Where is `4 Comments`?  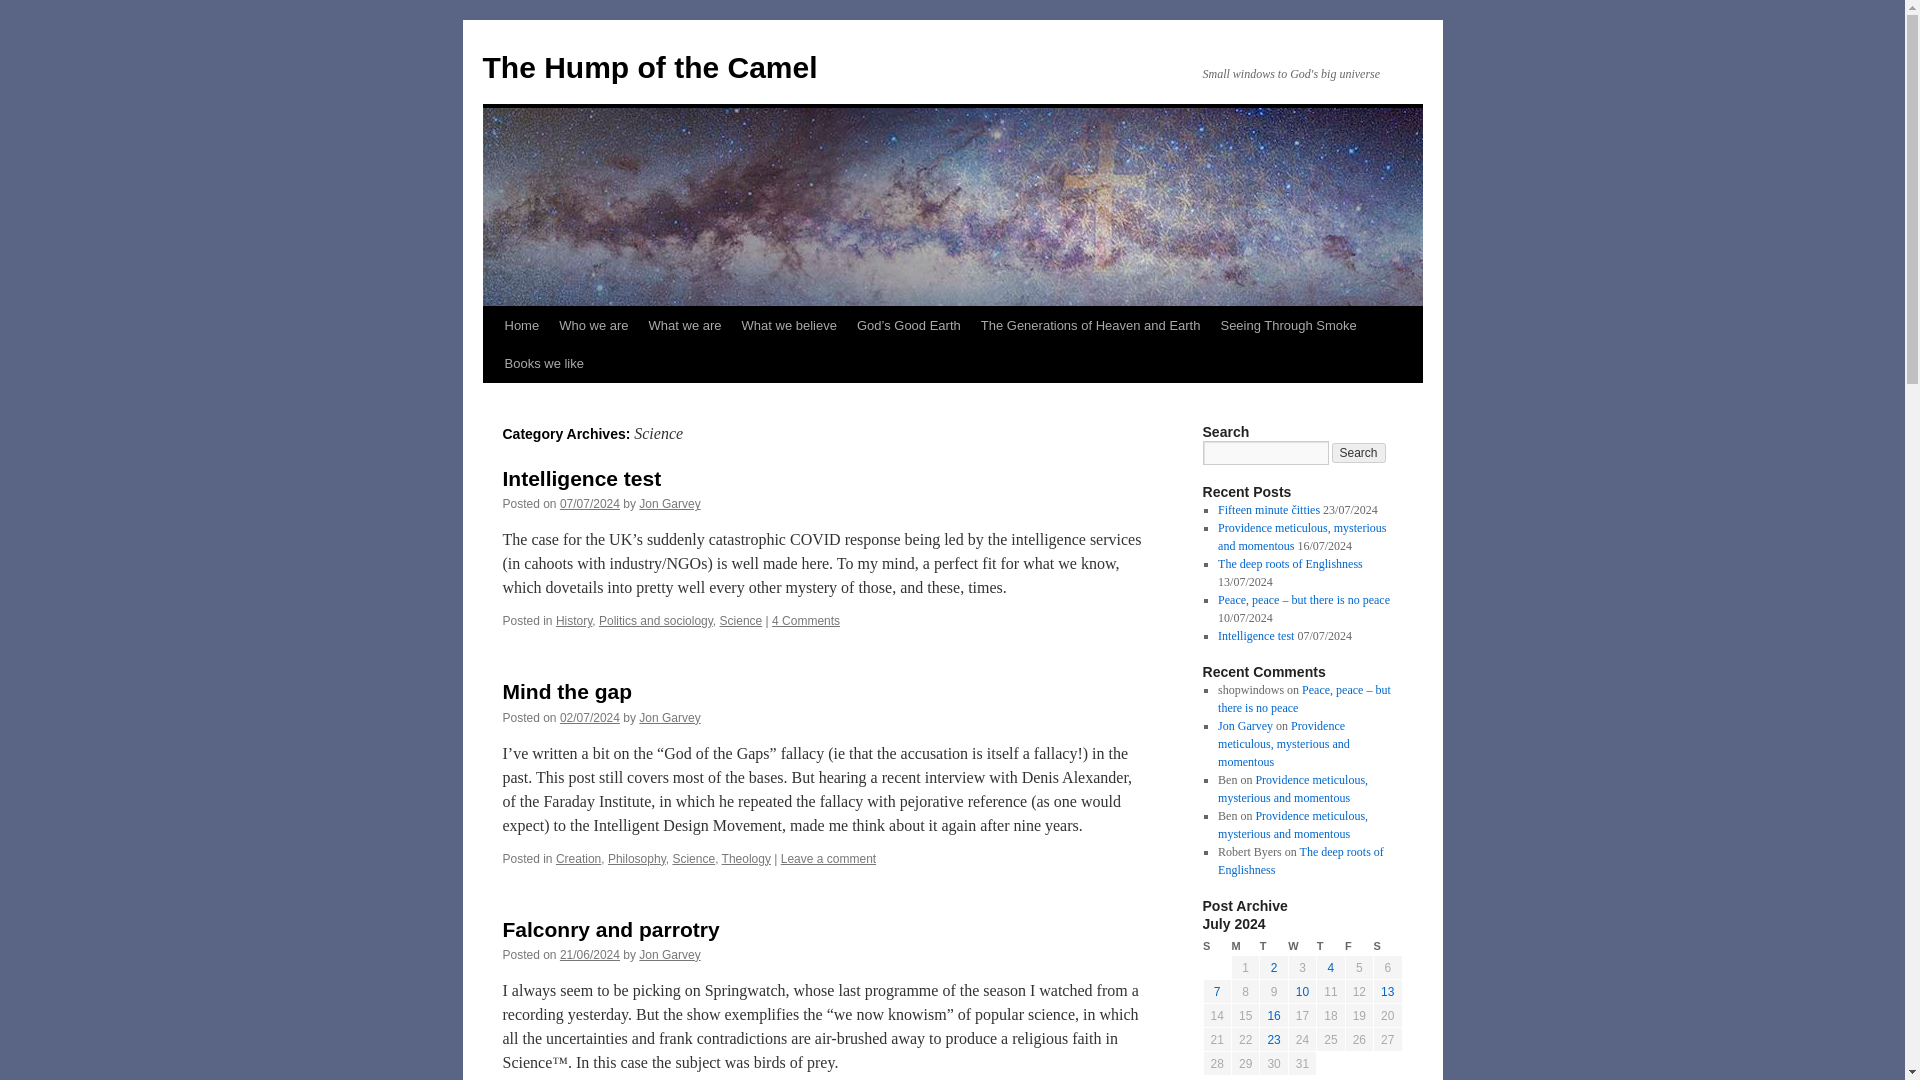
4 Comments is located at coordinates (806, 620).